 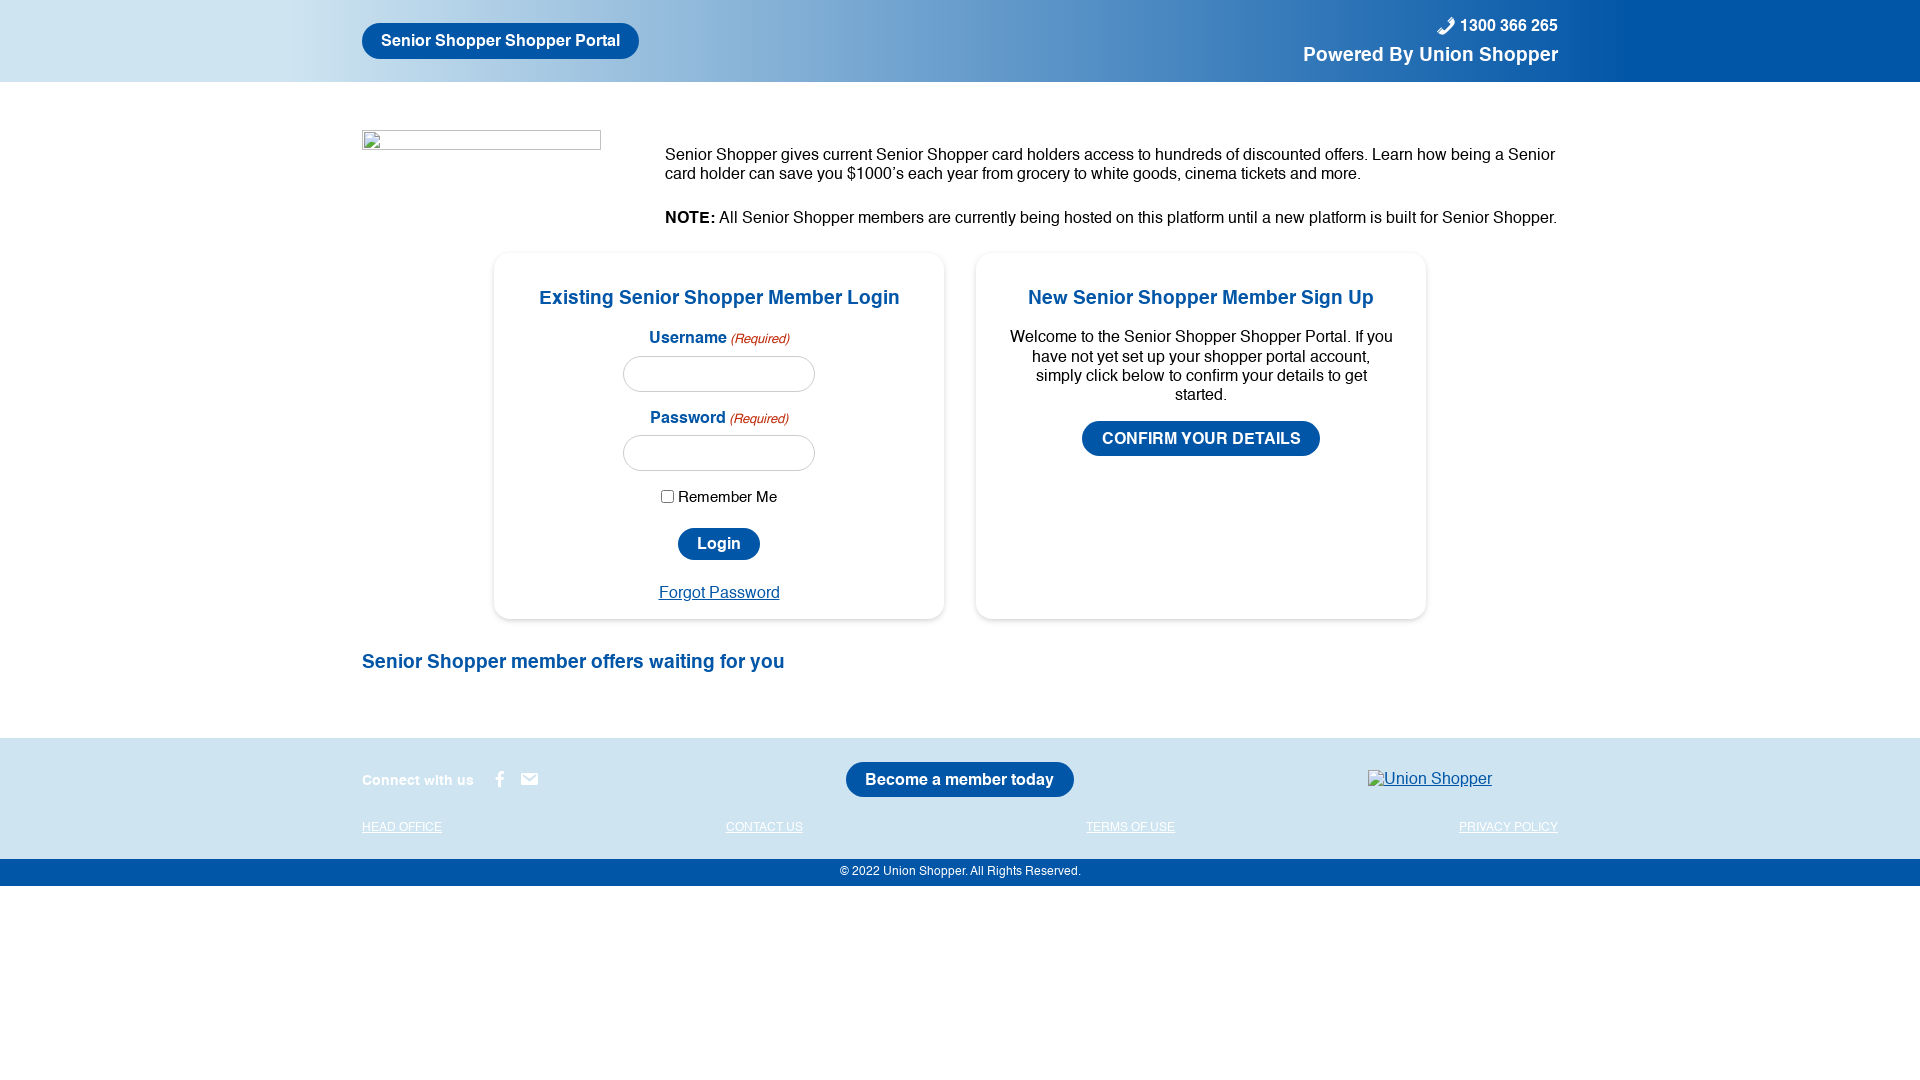 I want to click on Powered By Union Shopper, so click(x=1430, y=54).